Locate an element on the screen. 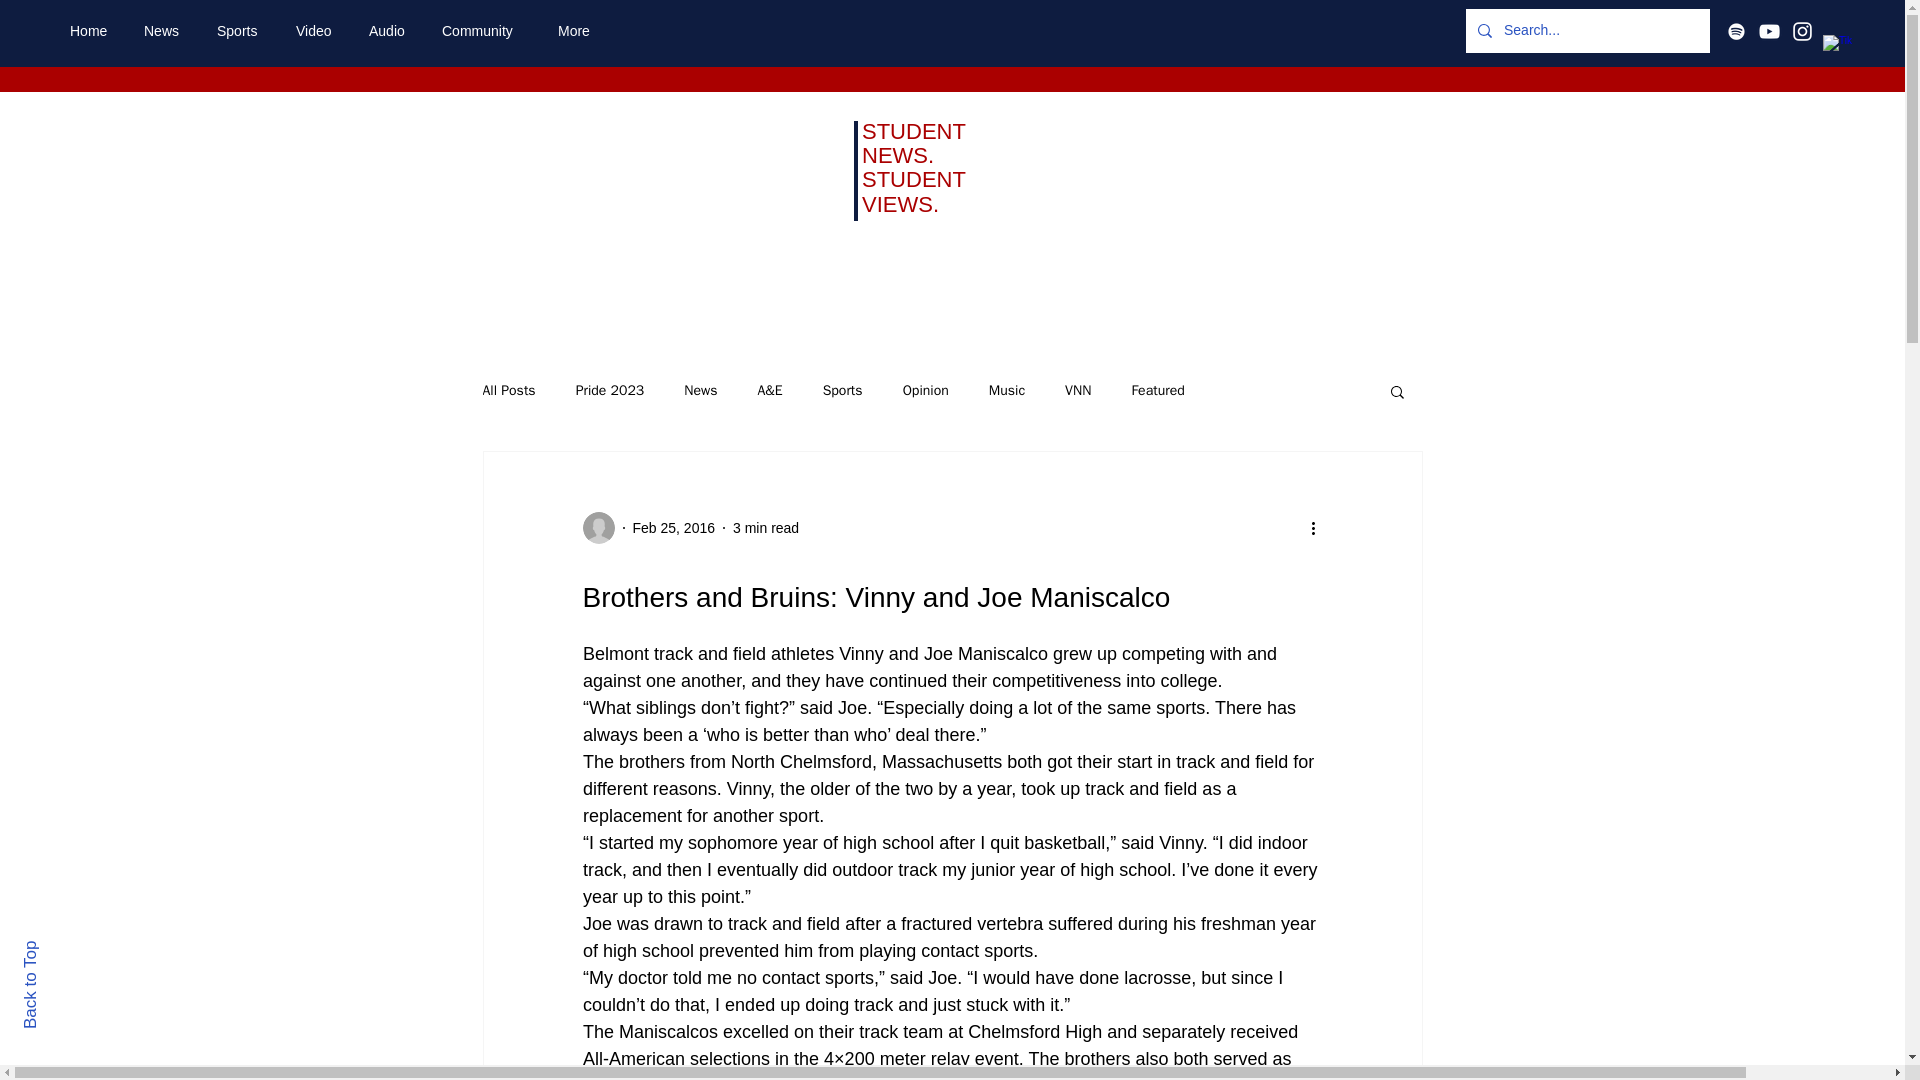 The width and height of the screenshot is (1920, 1080). VNN is located at coordinates (1078, 390).